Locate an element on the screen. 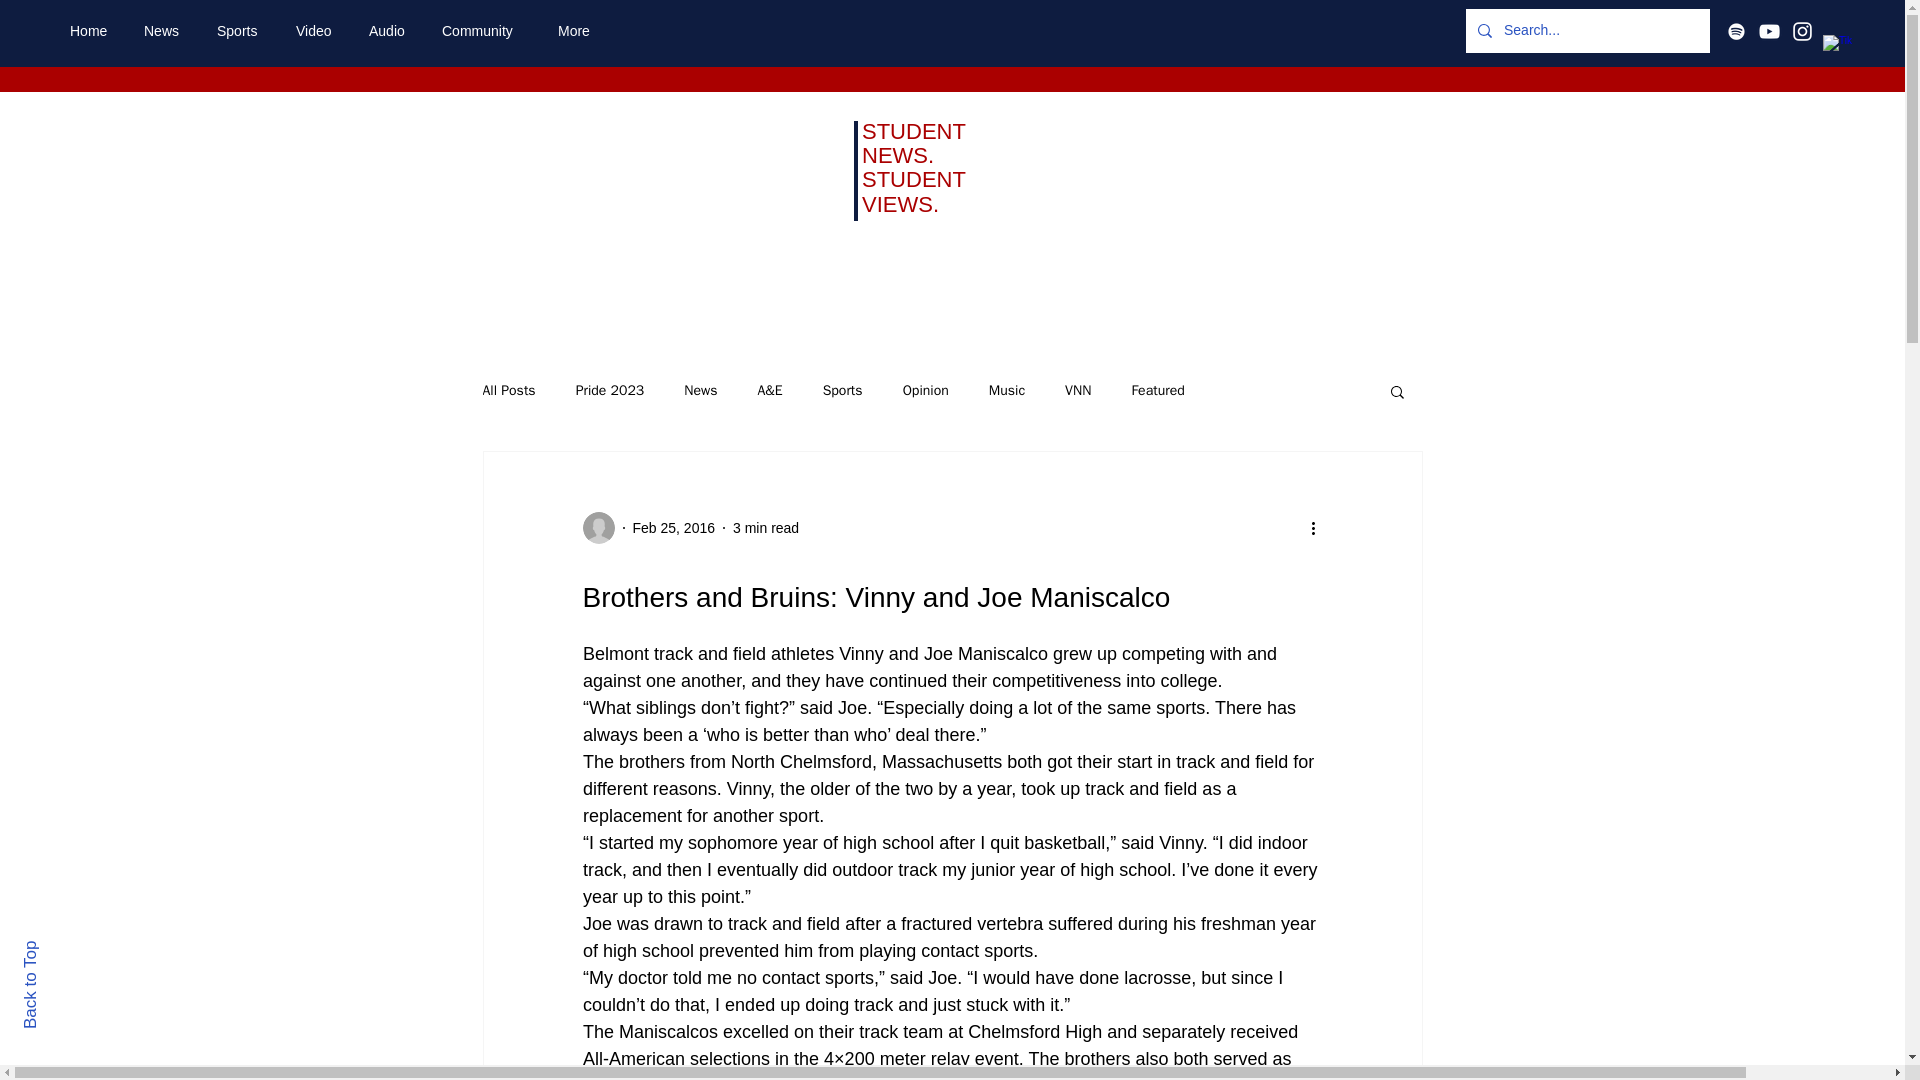 The width and height of the screenshot is (1920, 1080). VNN is located at coordinates (1078, 390).